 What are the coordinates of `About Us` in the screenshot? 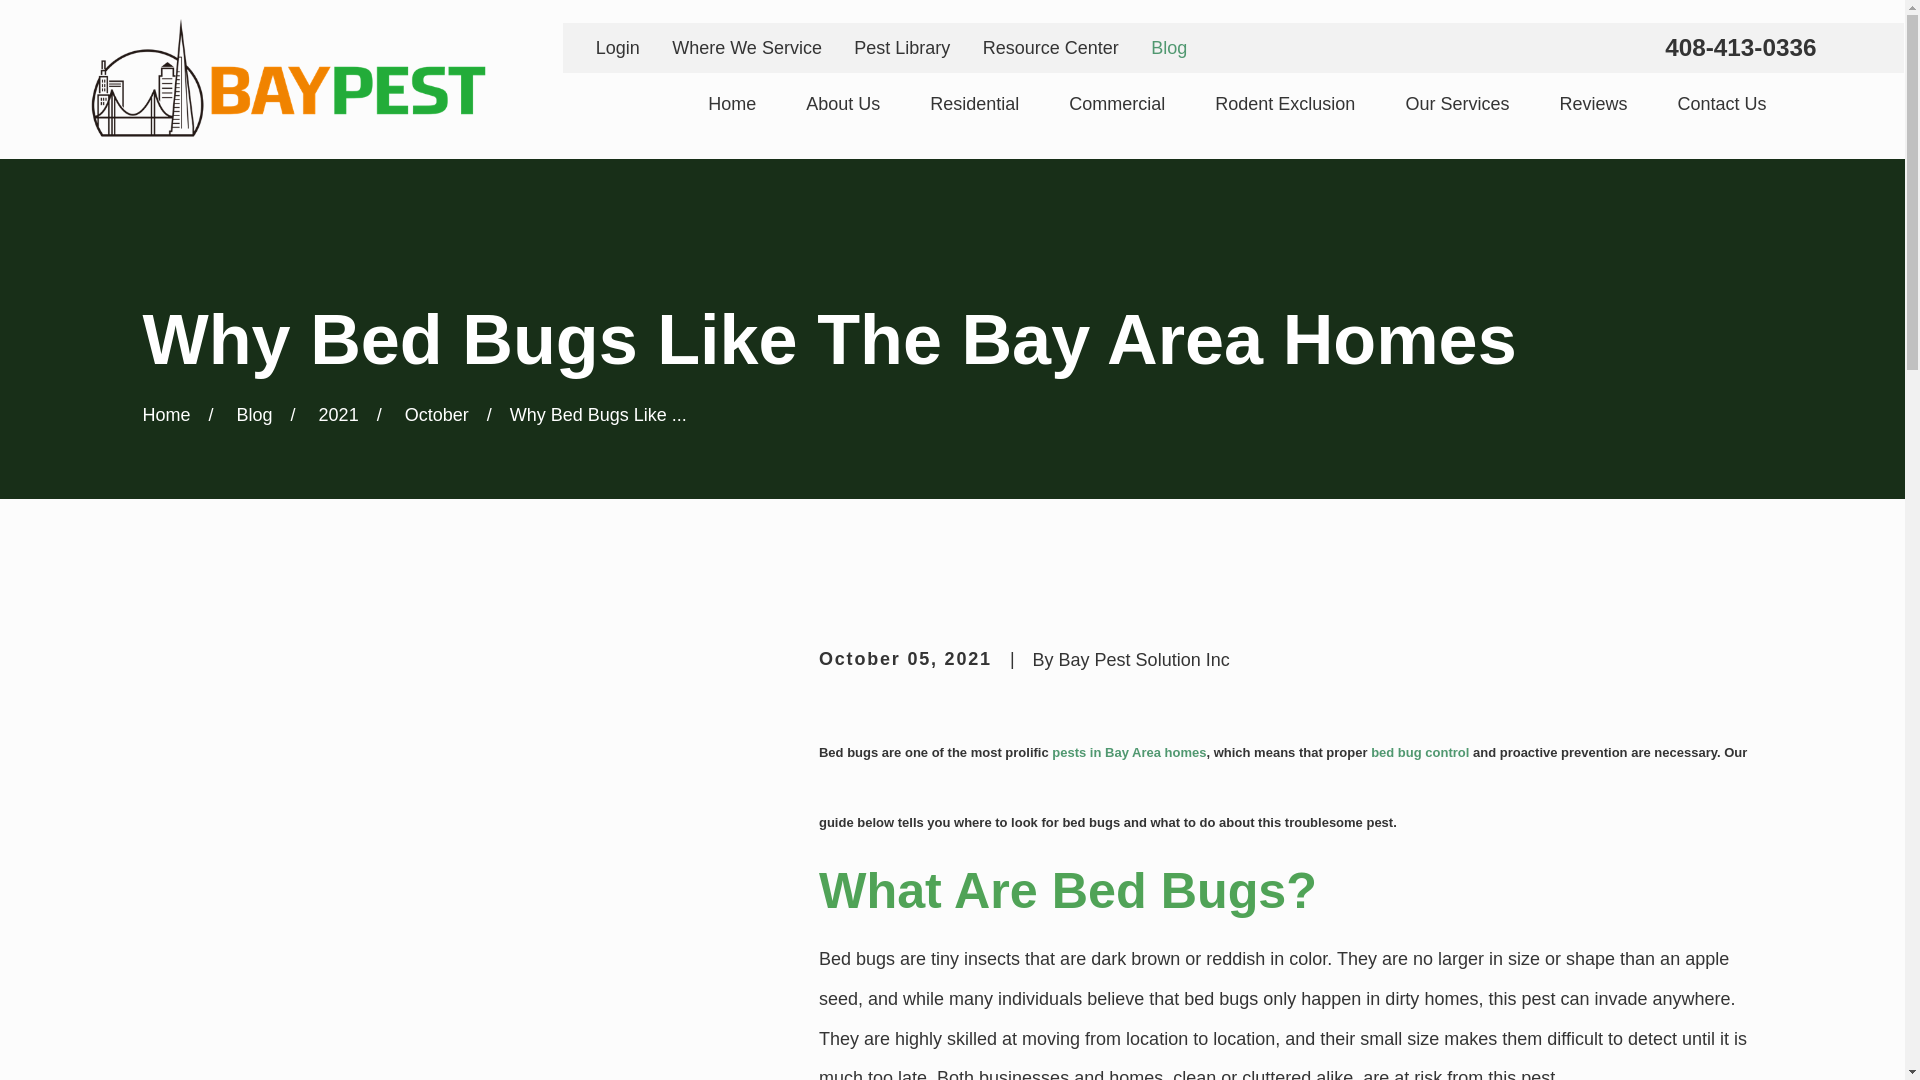 It's located at (842, 104).